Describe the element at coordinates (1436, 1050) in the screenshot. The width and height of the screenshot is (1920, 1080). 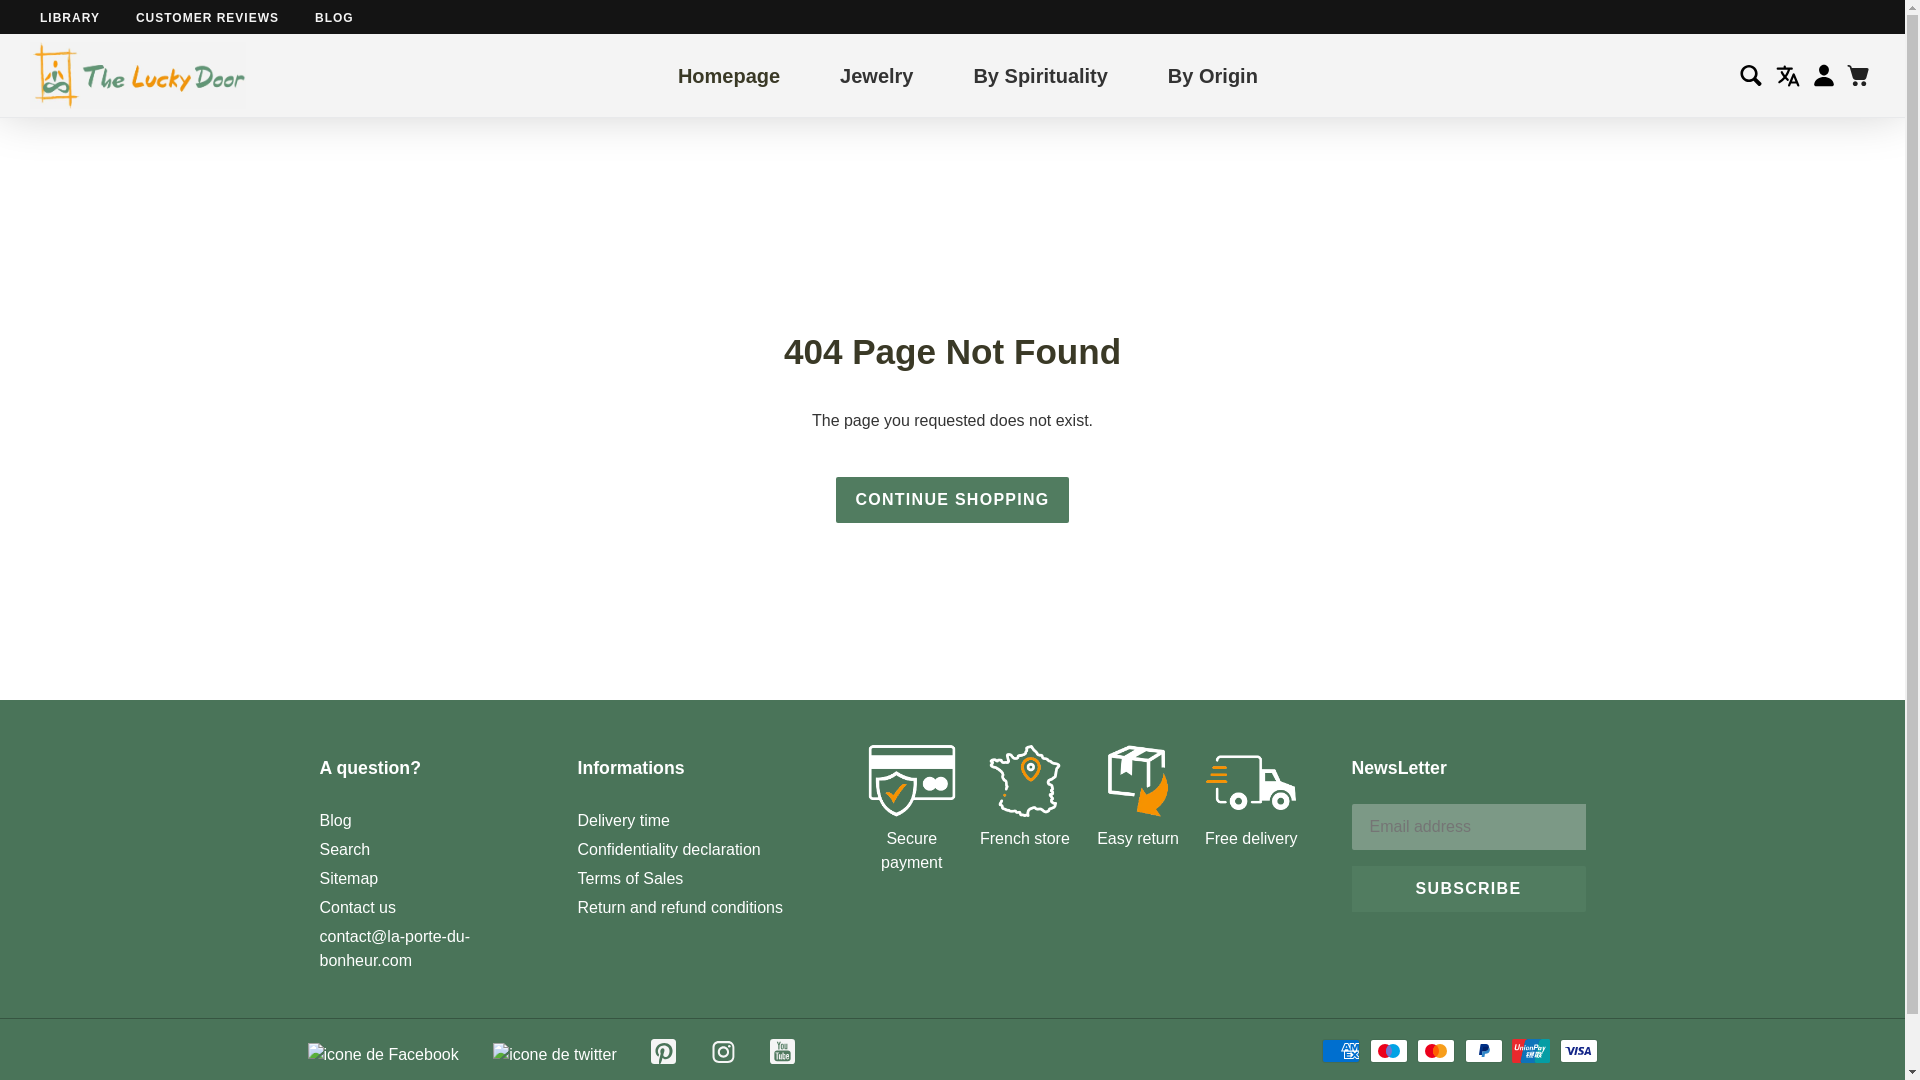
I see `Mastercard` at that location.